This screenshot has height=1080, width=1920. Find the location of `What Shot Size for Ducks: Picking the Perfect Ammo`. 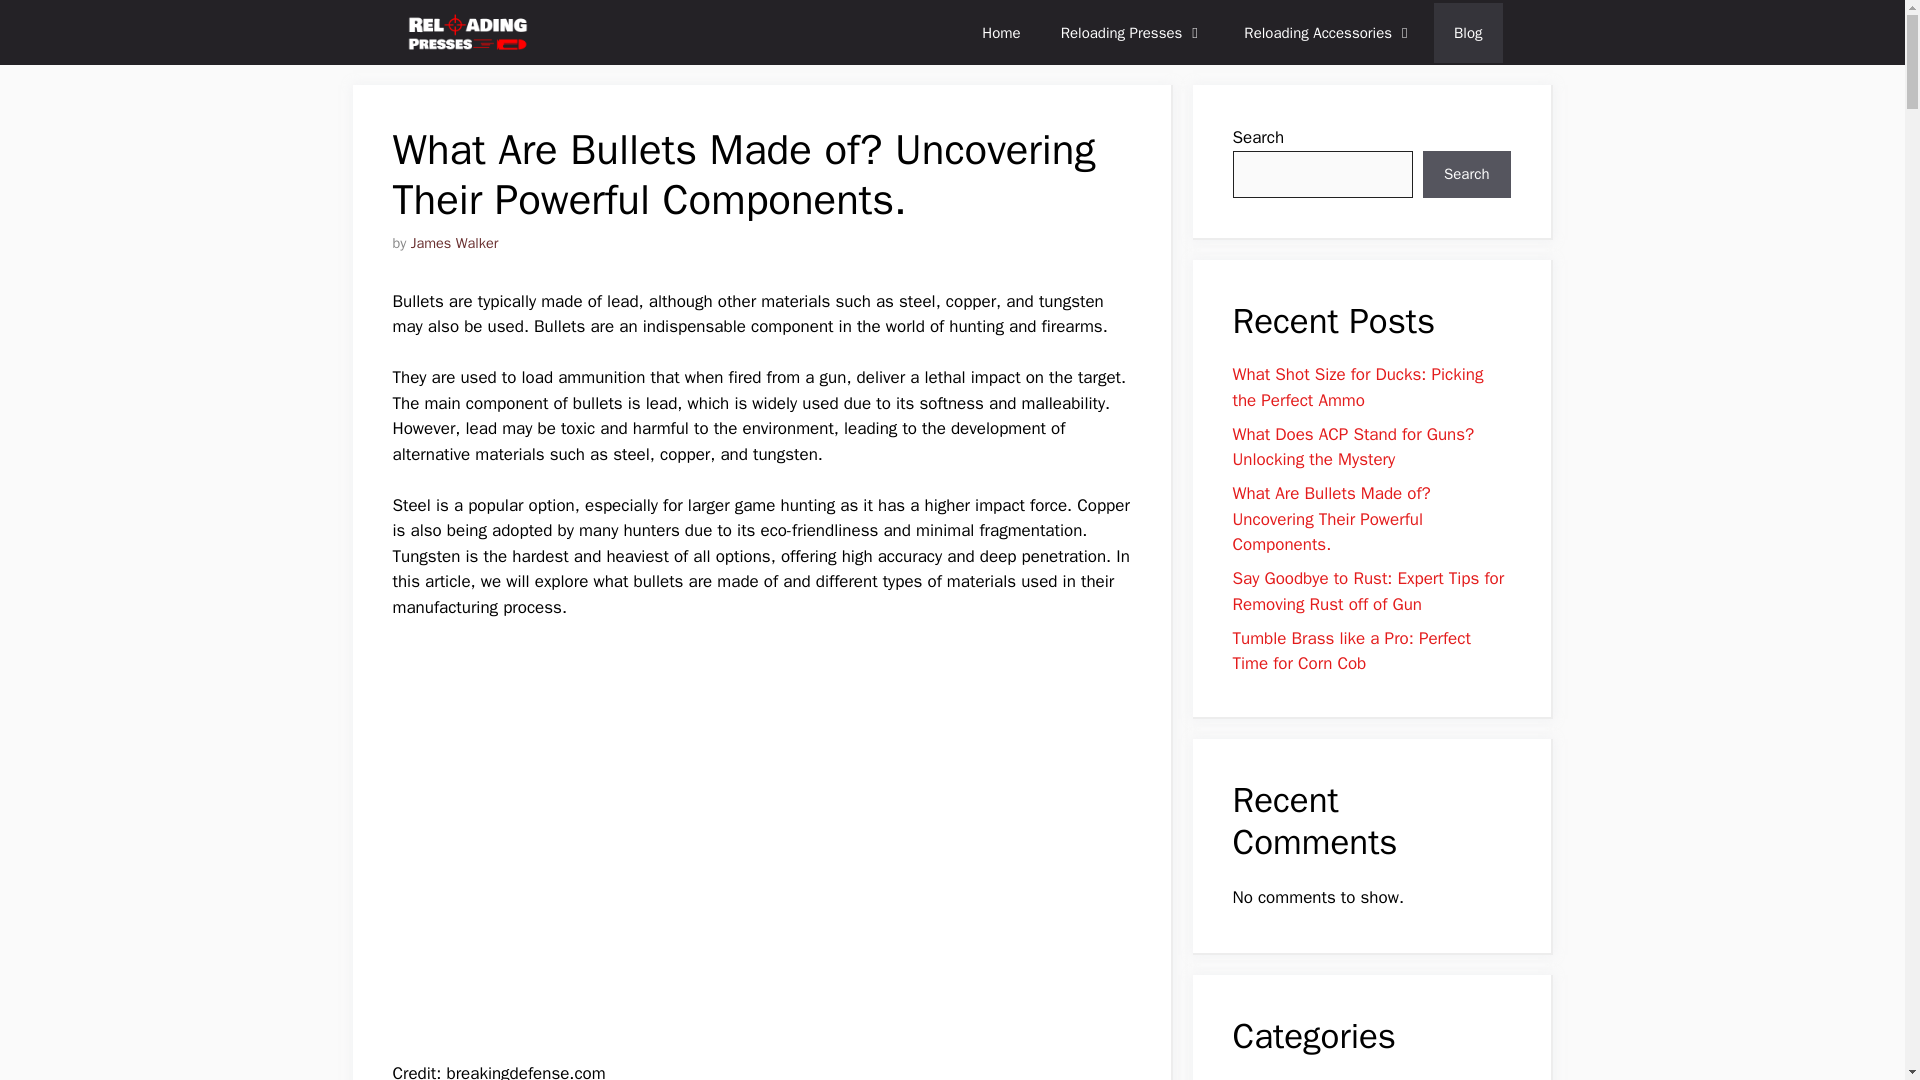

What Shot Size for Ducks: Picking the Perfect Ammo is located at coordinates (1357, 387).